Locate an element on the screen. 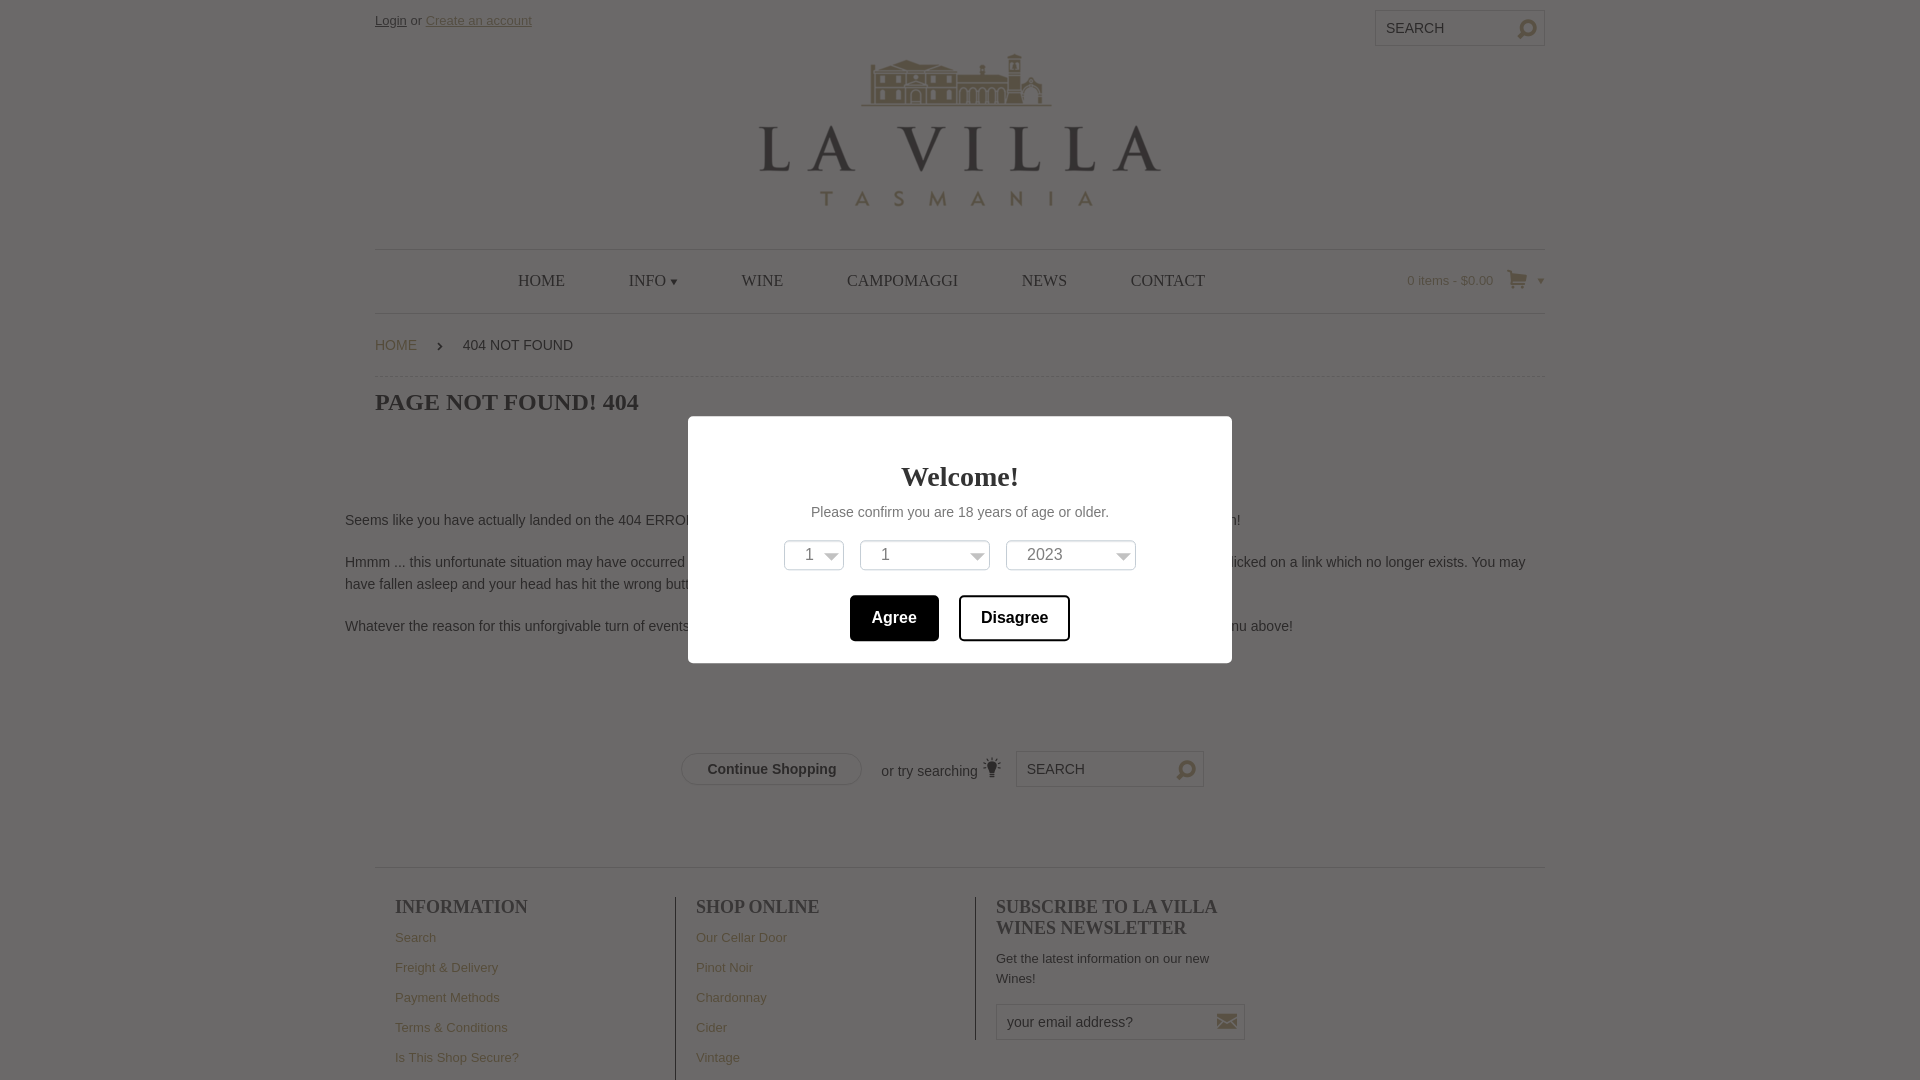 The width and height of the screenshot is (1920, 1080). HOME is located at coordinates (396, 345).